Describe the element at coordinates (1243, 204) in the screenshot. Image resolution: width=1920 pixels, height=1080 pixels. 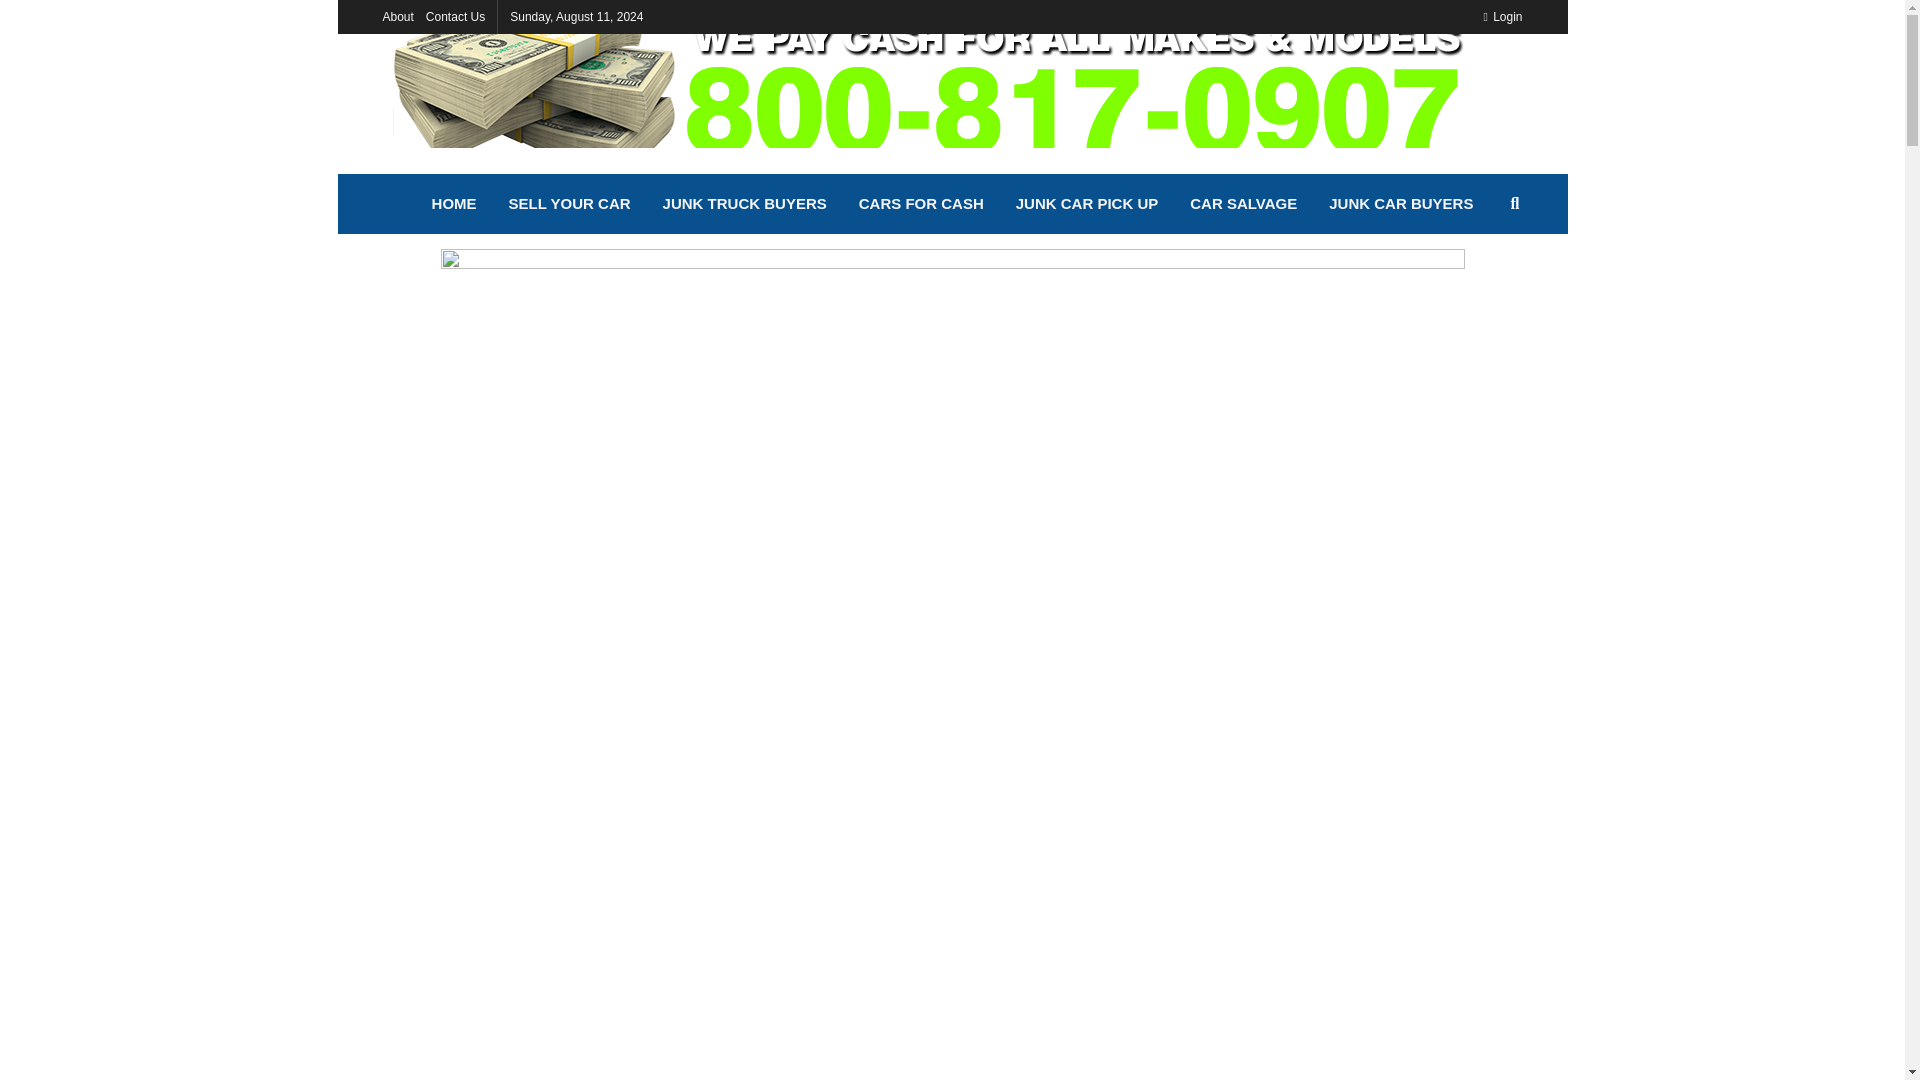
I see `CAR SALVAGE` at that location.